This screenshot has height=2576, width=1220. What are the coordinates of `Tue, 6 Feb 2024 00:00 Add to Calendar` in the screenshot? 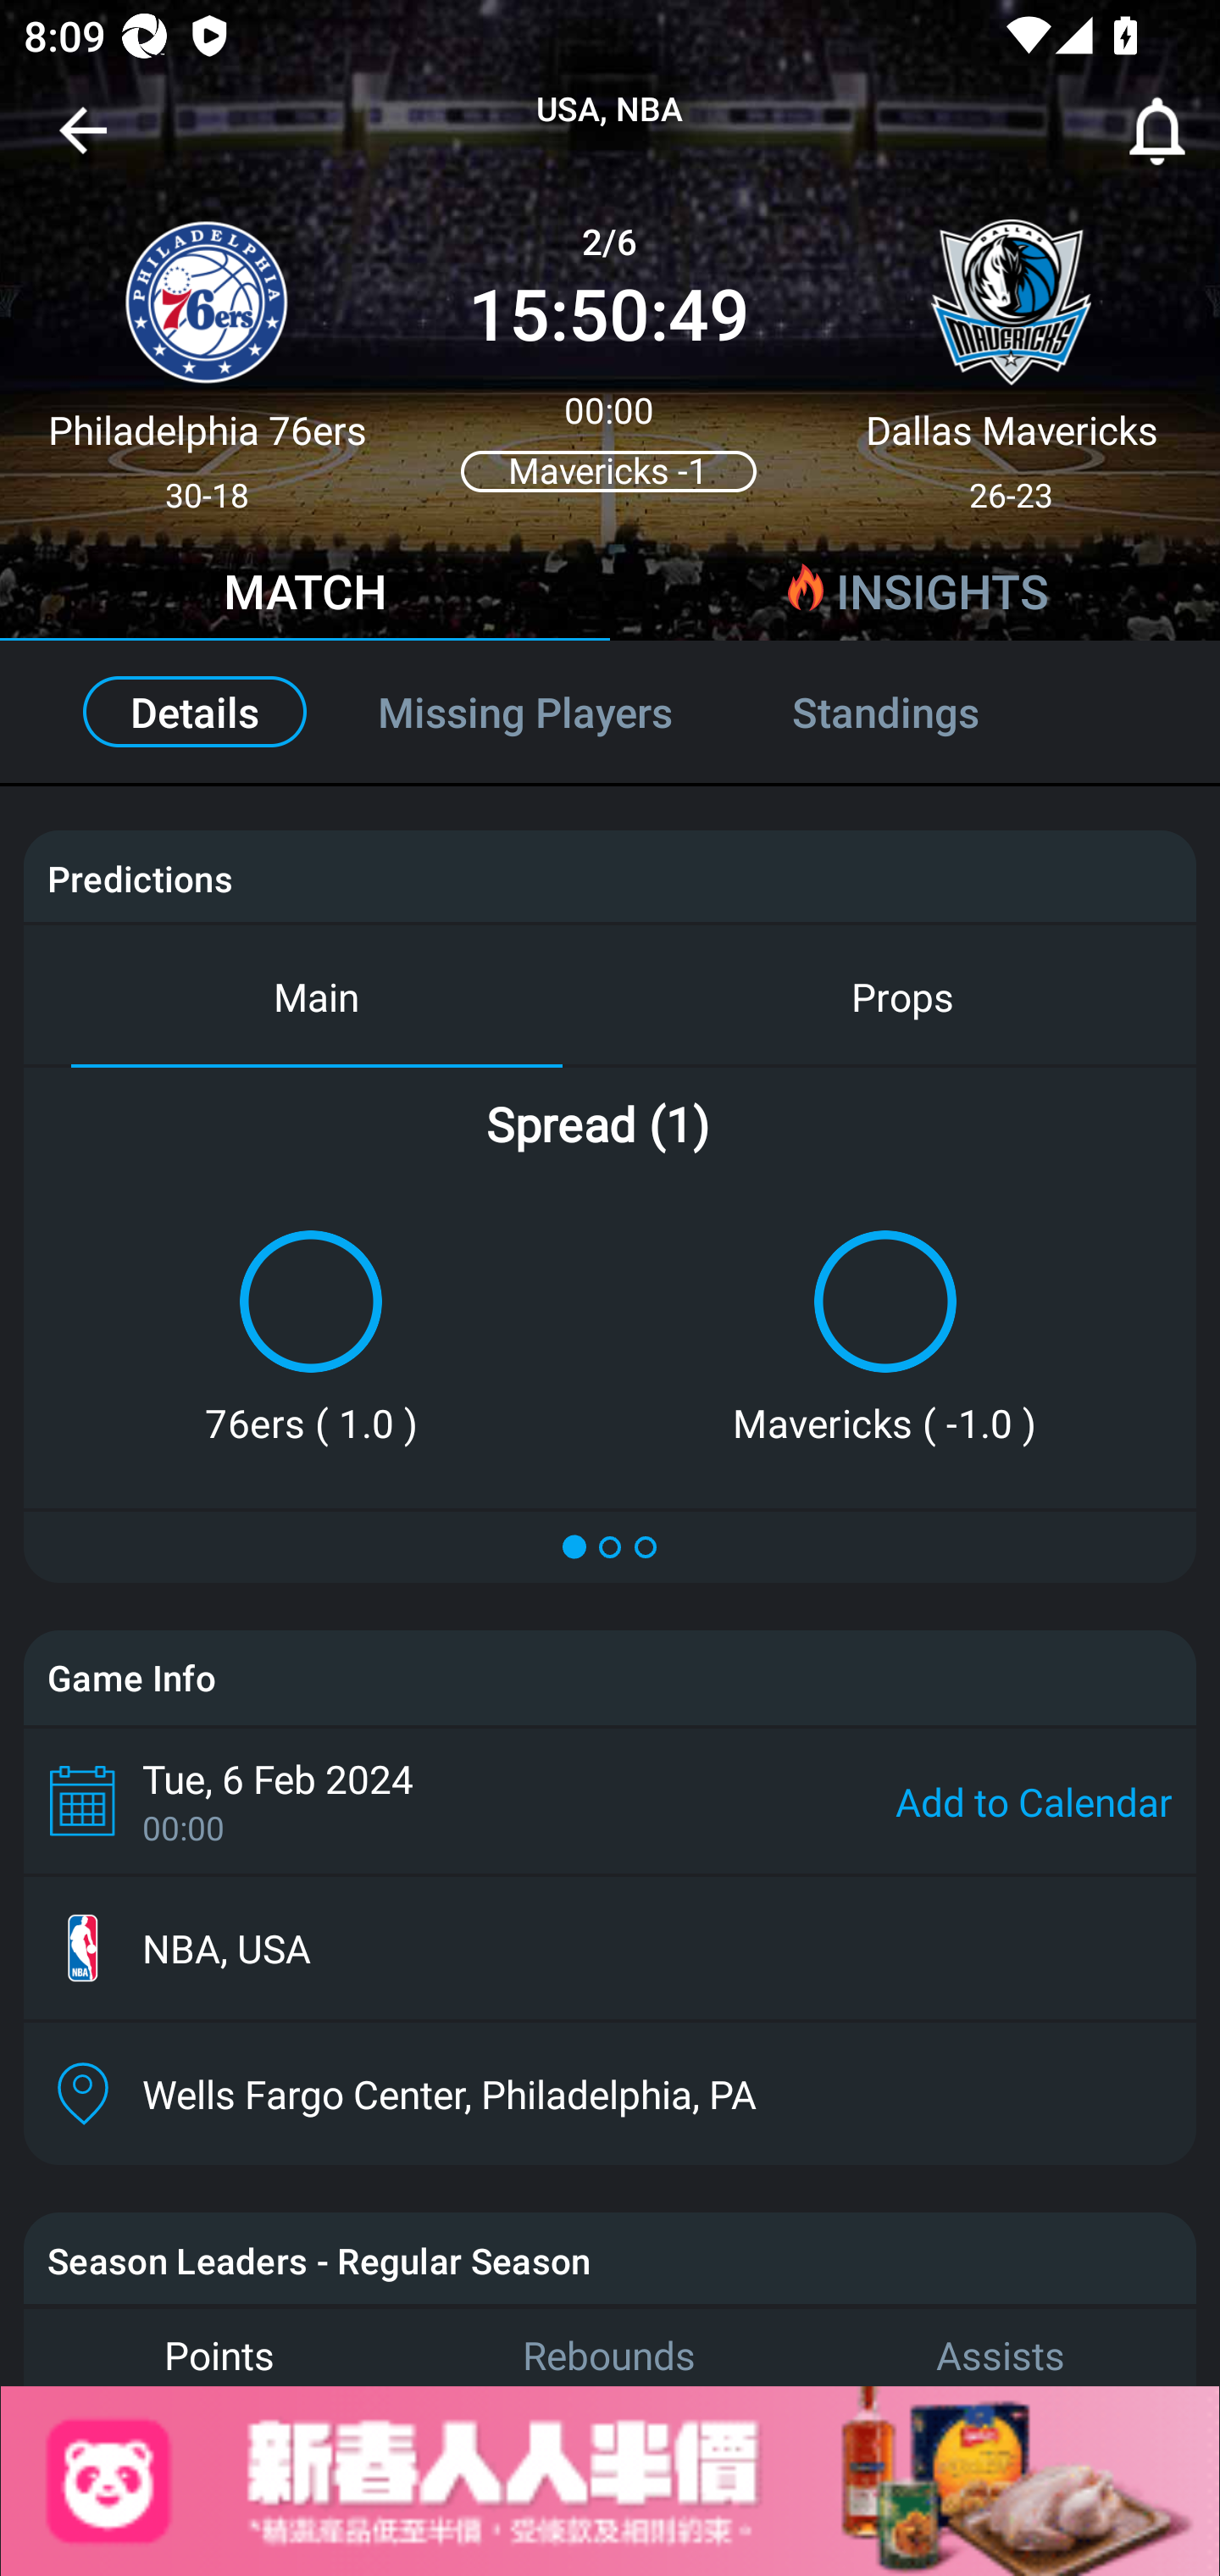 It's located at (610, 1800).